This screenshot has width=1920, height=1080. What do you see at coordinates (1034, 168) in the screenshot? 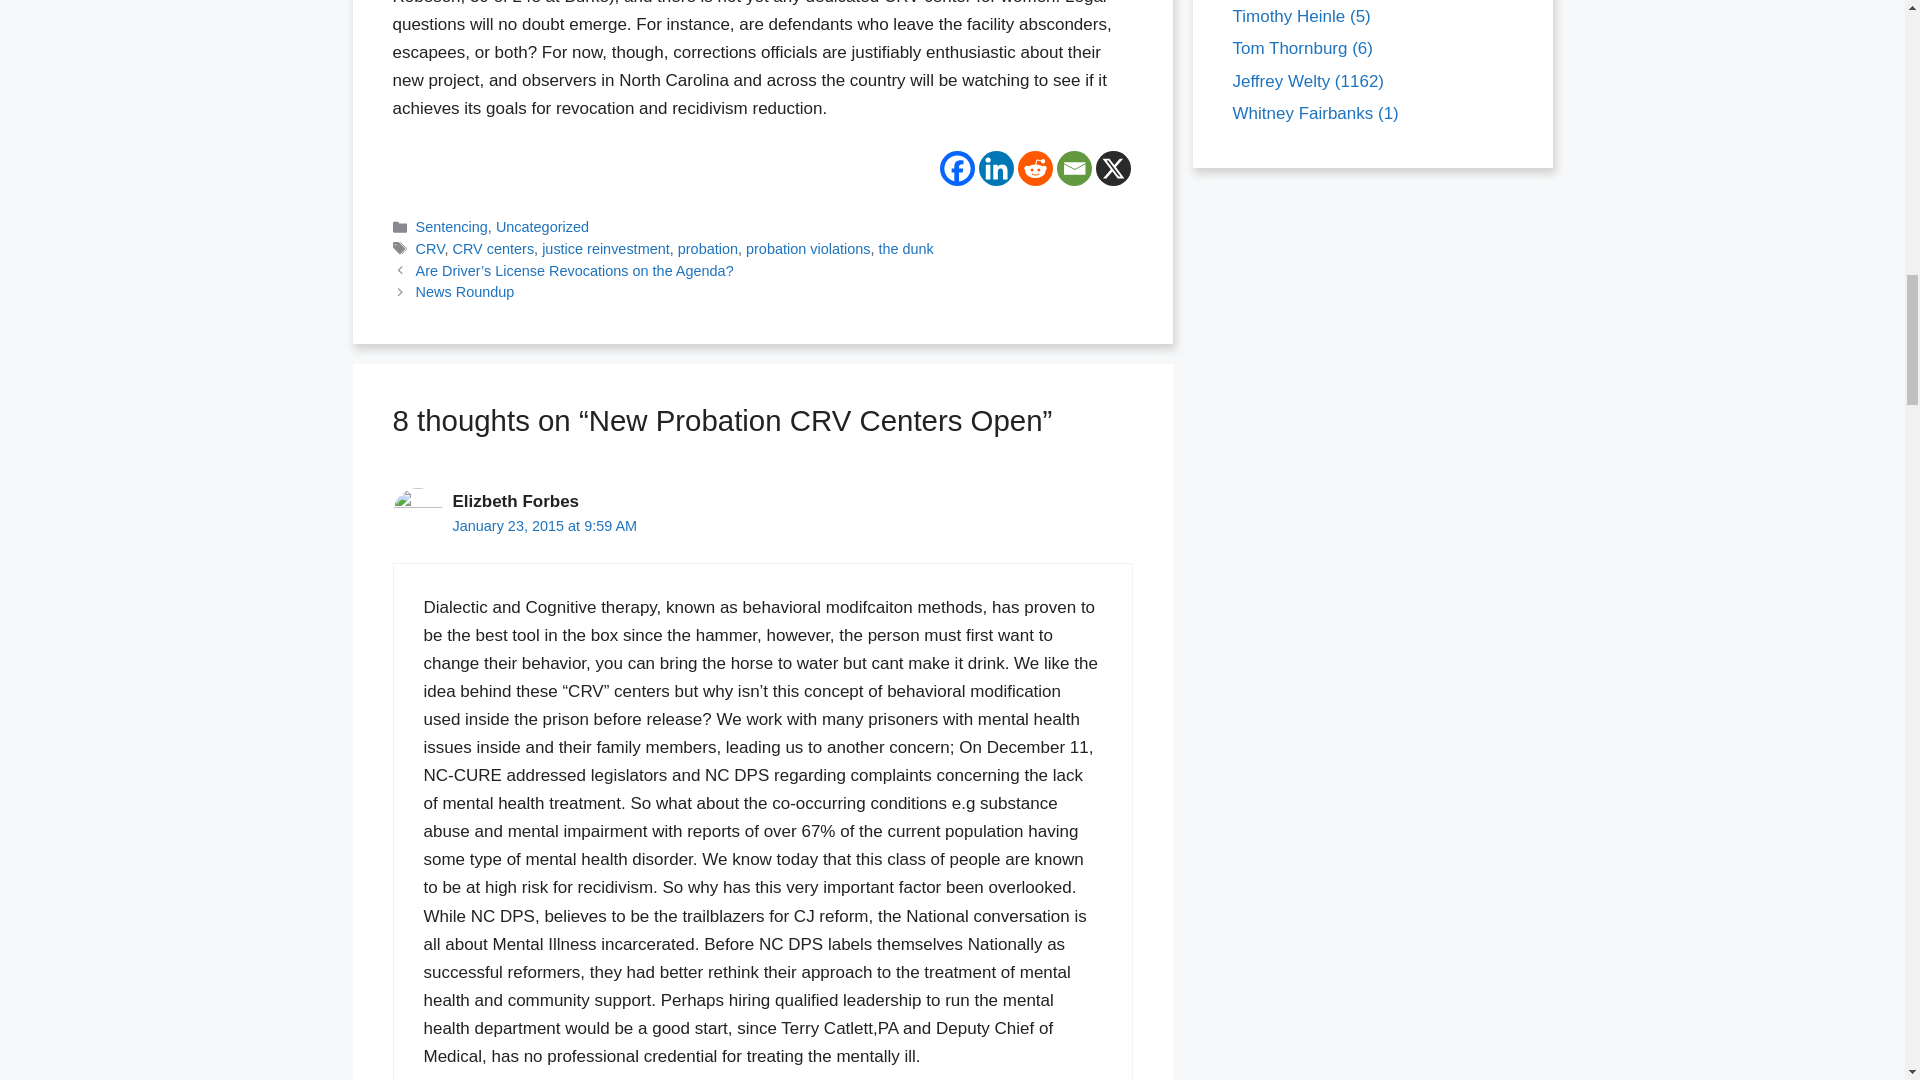
I see `Reddit` at bounding box center [1034, 168].